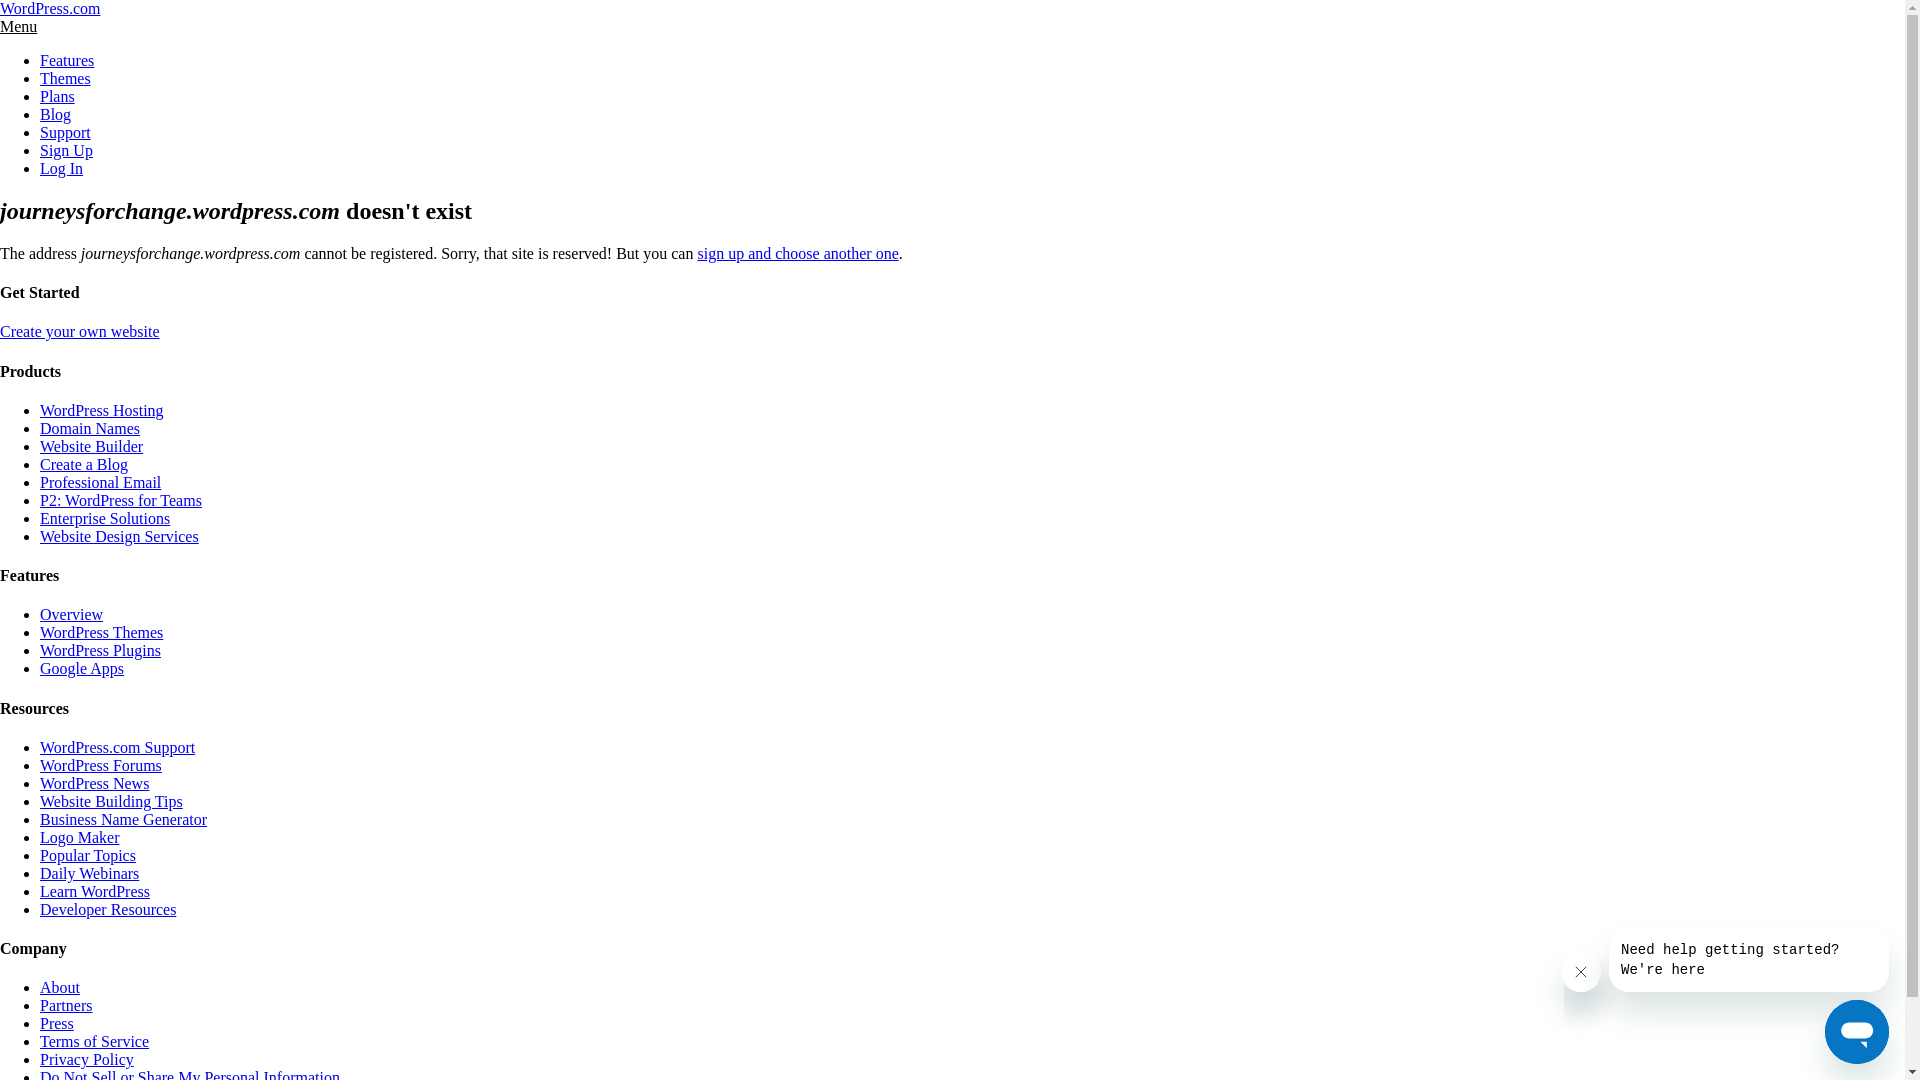  I want to click on Privacy Policy, so click(87, 1060).